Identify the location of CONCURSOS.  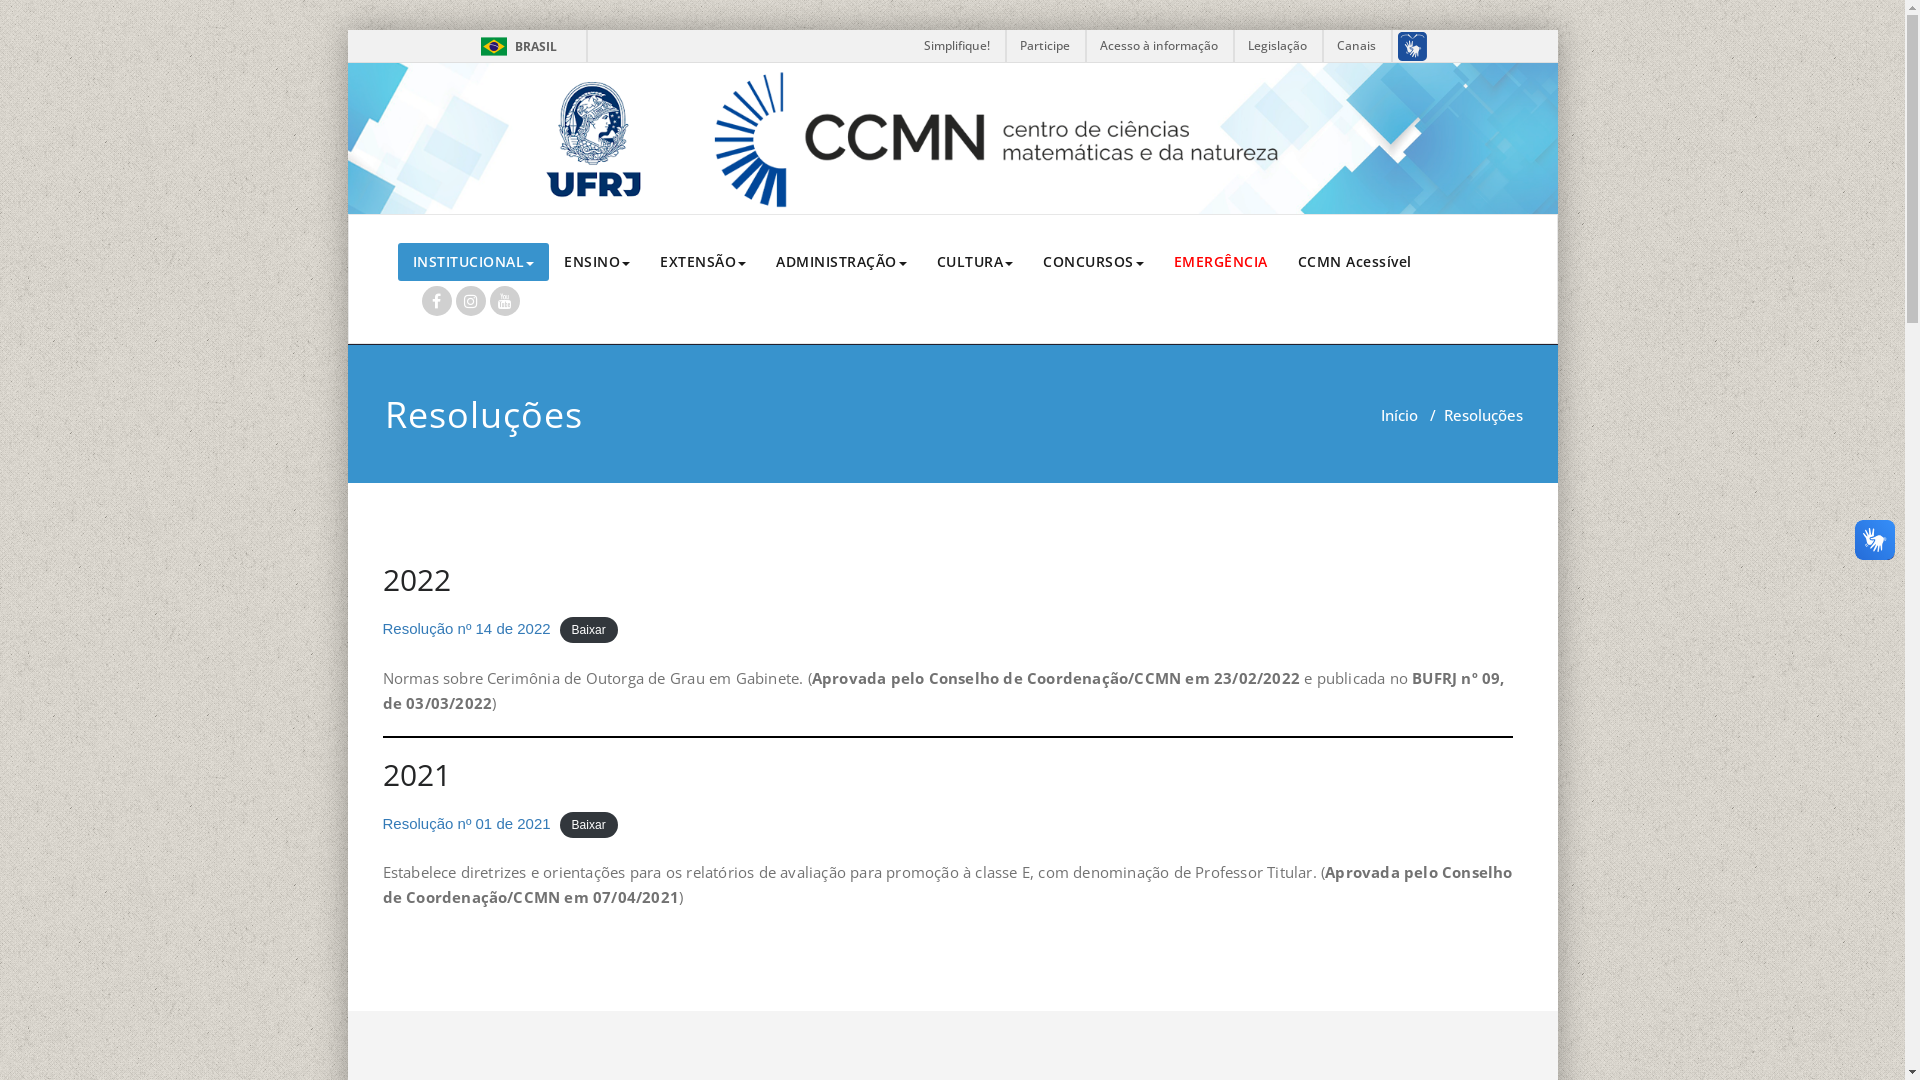
(1094, 262).